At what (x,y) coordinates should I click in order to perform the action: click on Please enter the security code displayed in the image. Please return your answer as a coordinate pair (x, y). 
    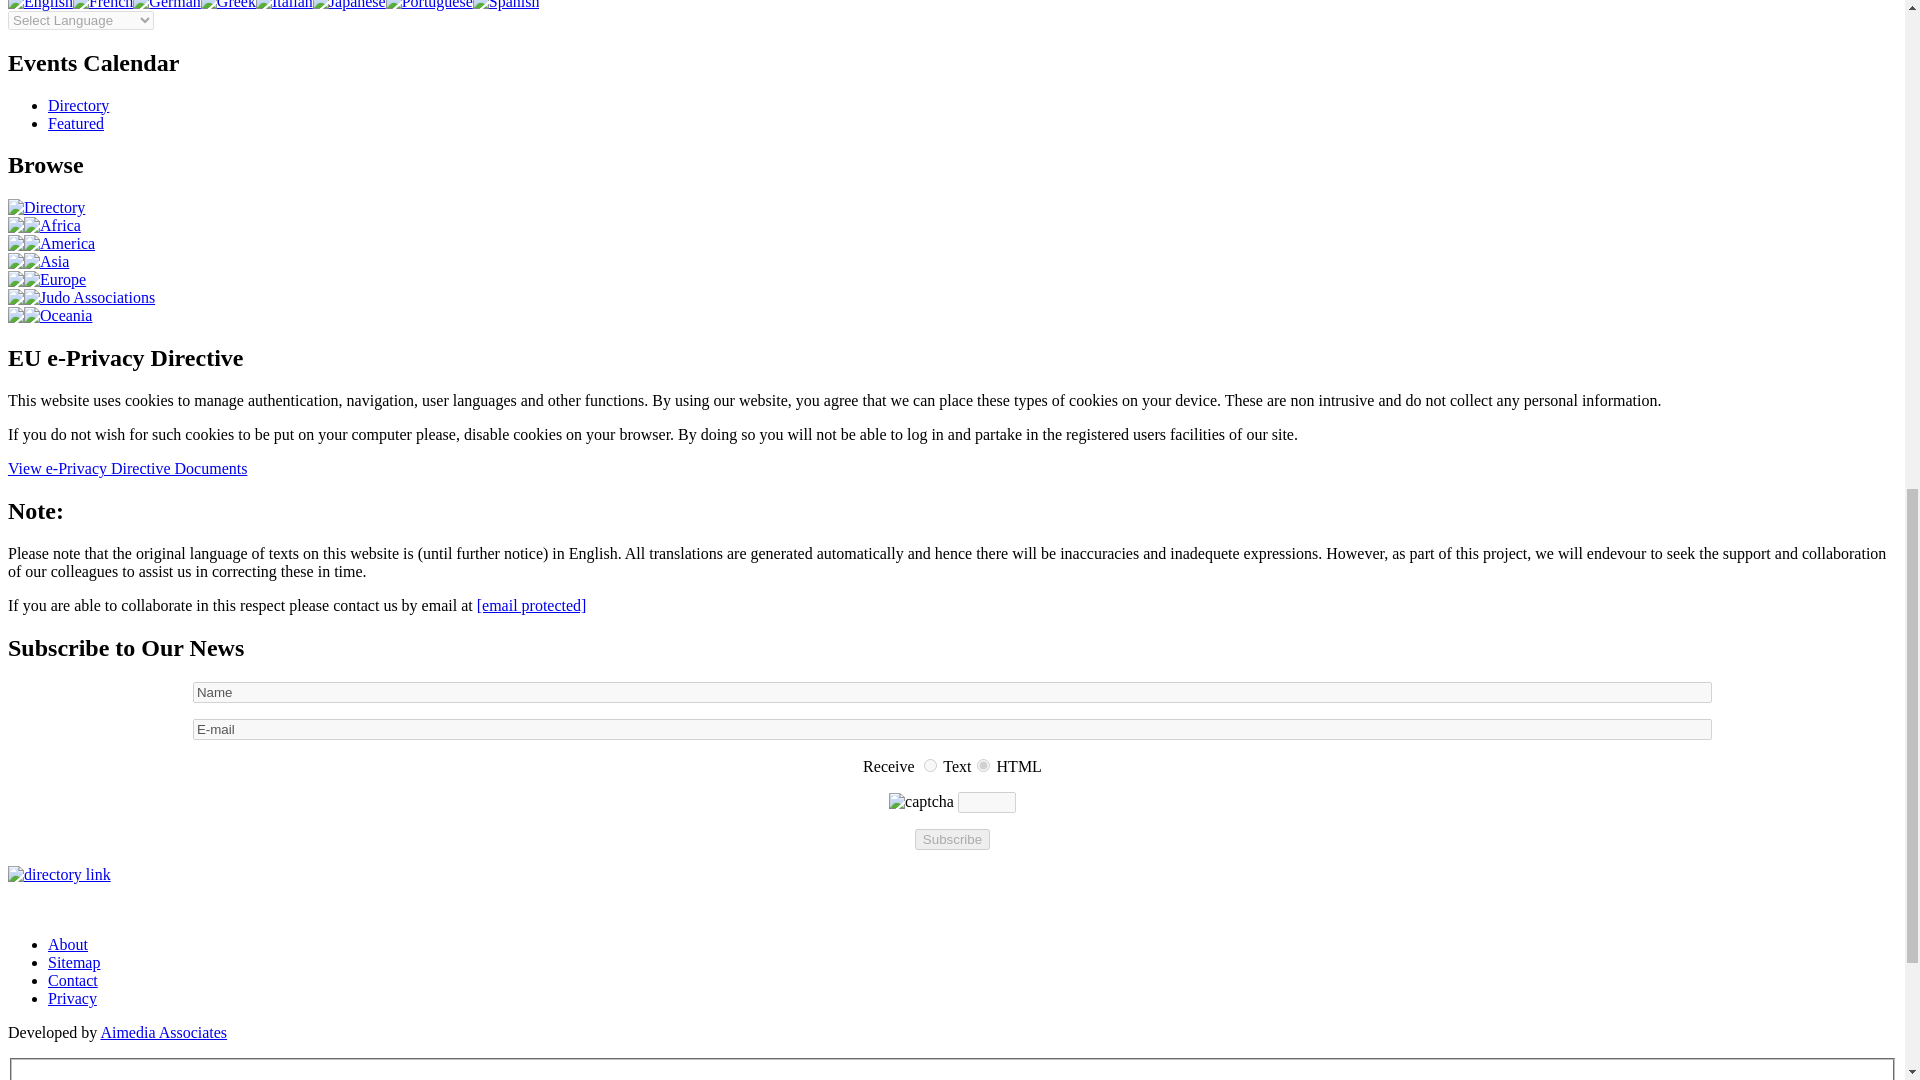
    Looking at the image, I should click on (921, 802).